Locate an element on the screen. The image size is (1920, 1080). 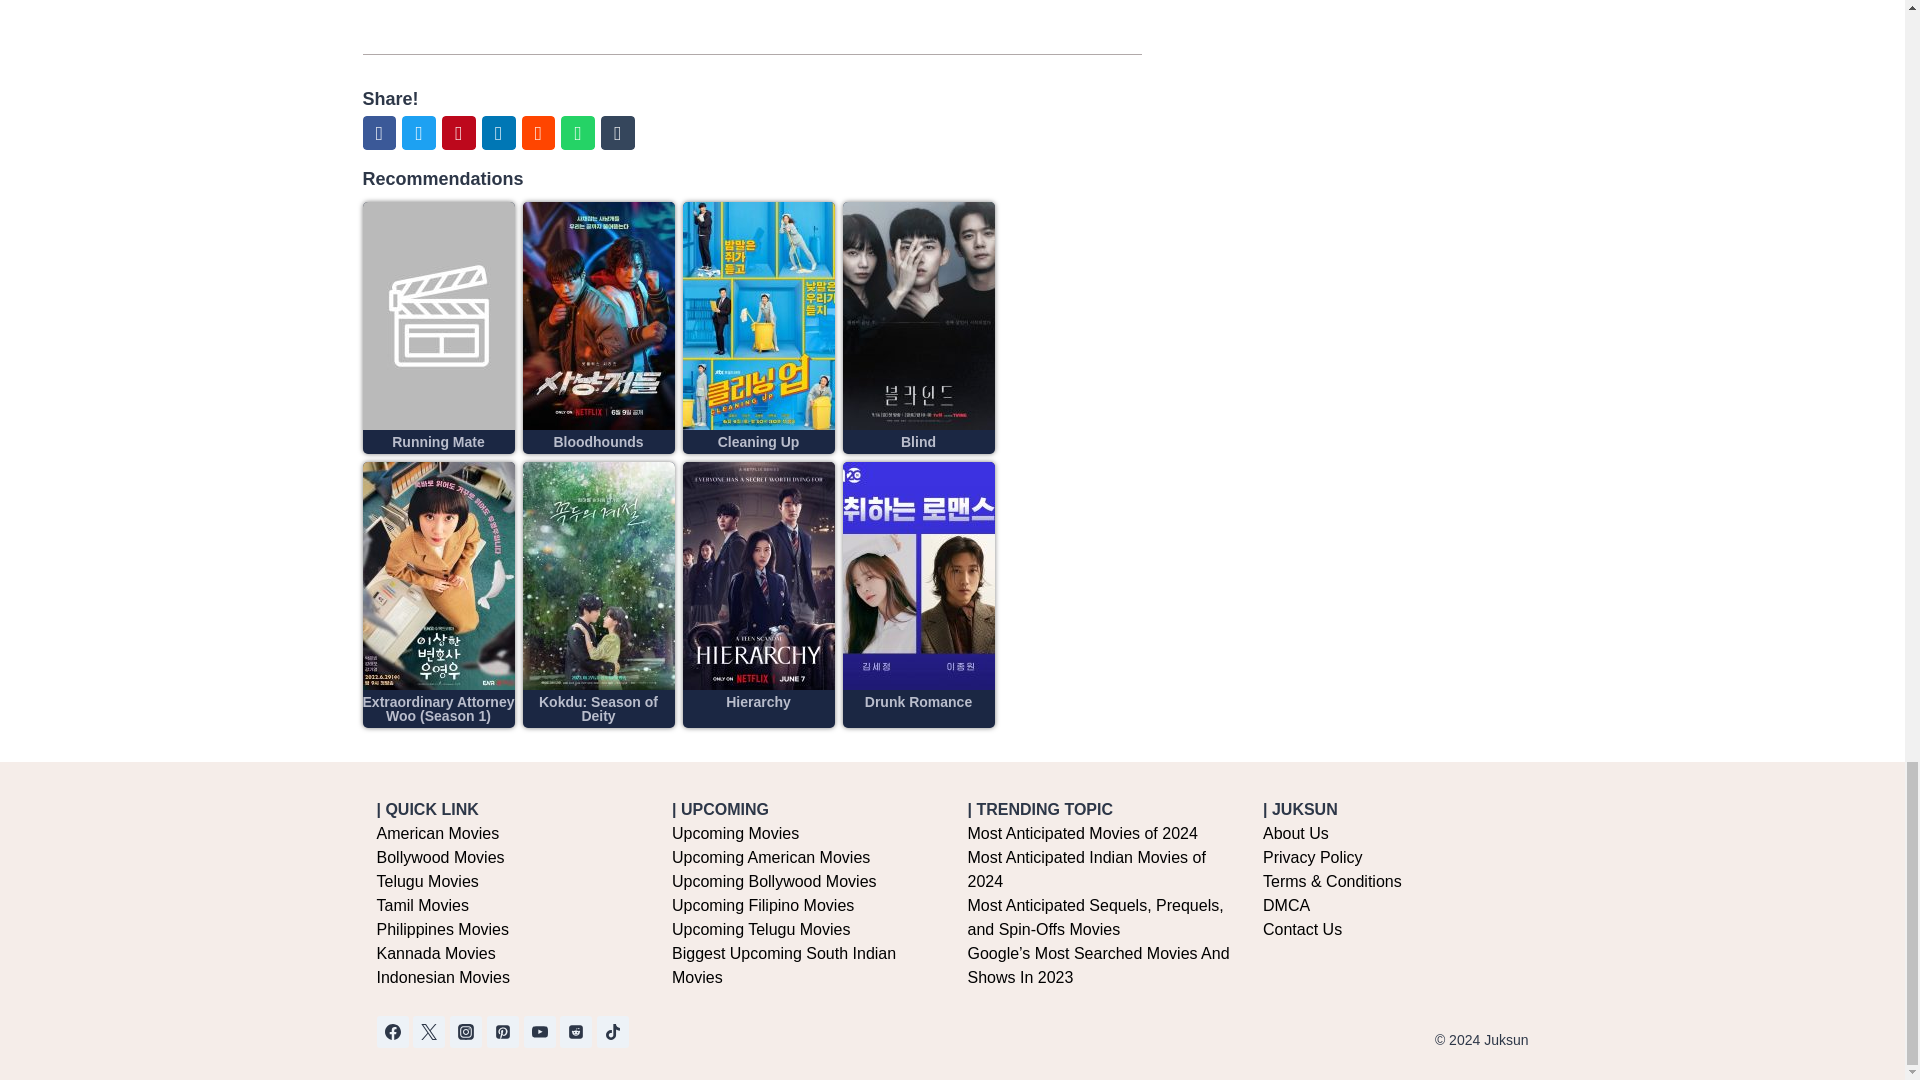
Bloodhounds-TV-Series-Poster is located at coordinates (598, 315).